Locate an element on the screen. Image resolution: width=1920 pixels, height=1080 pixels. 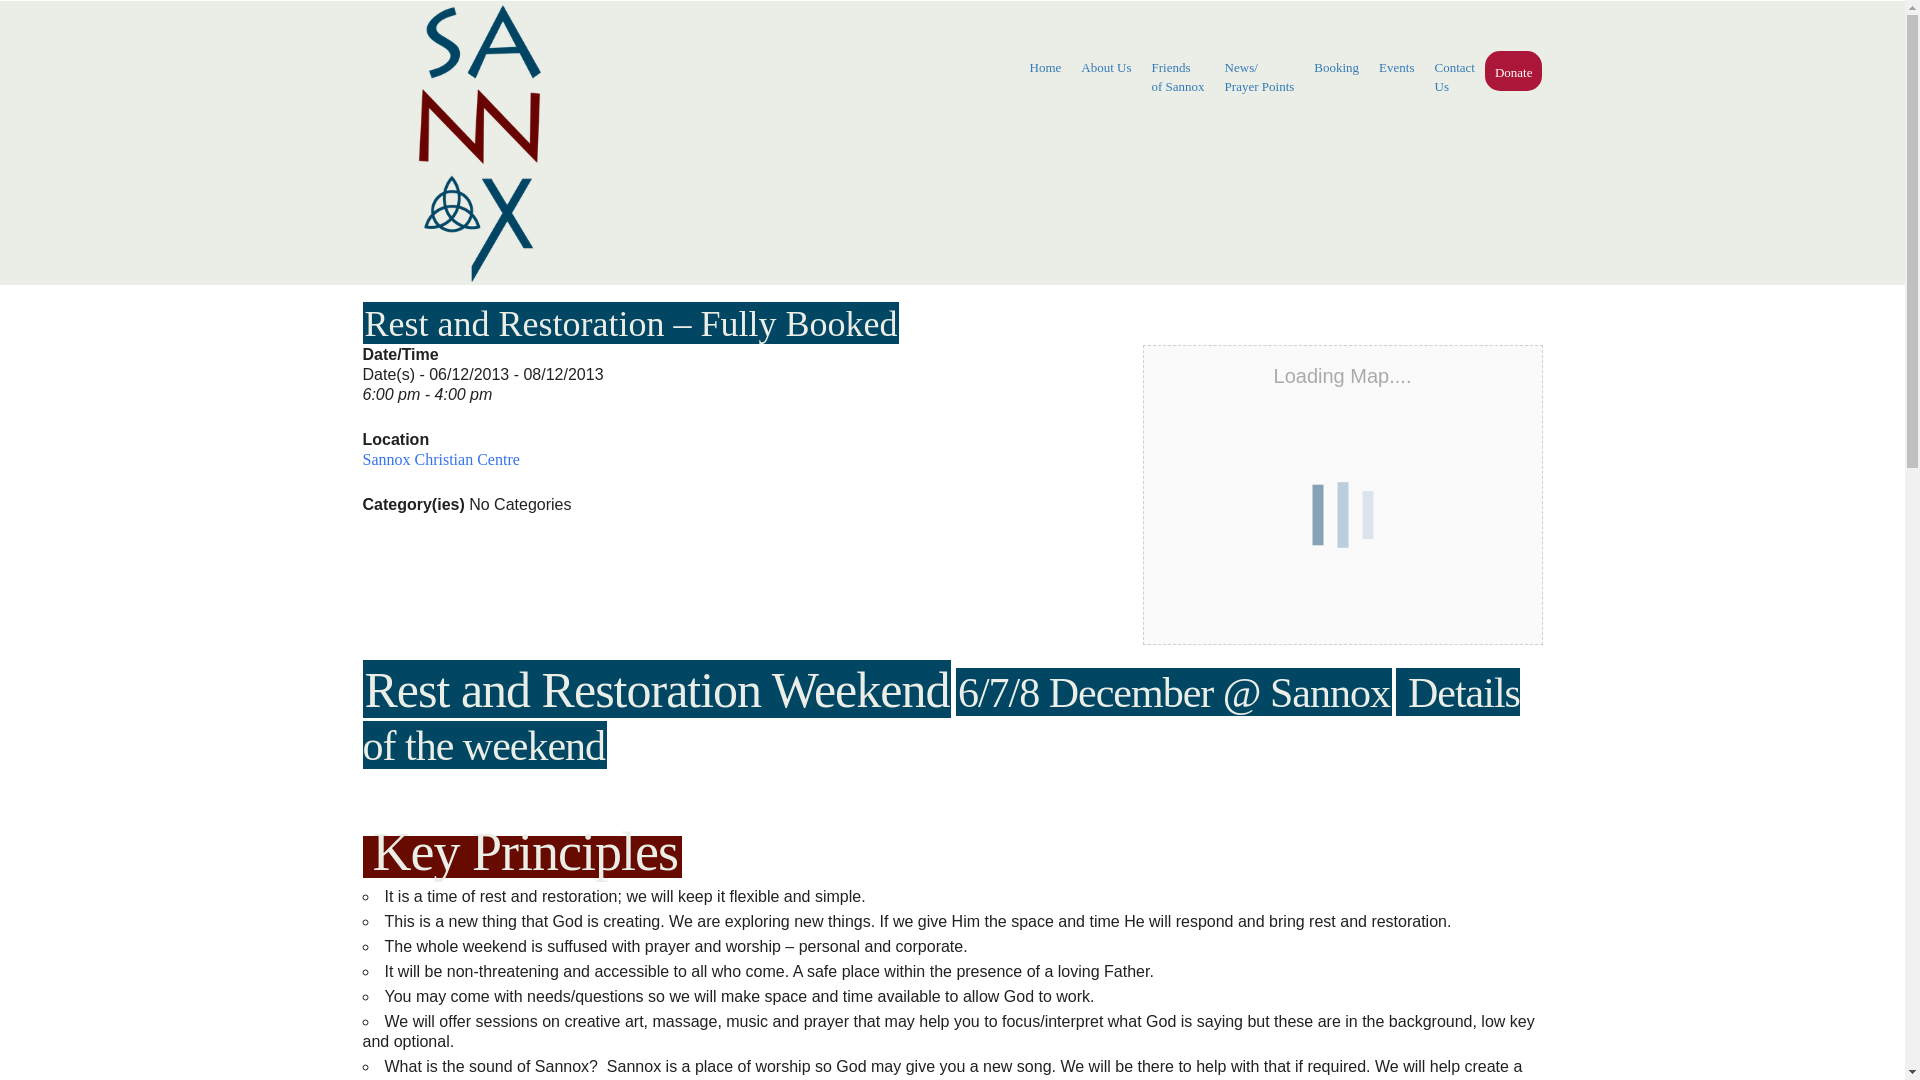
Booking is located at coordinates (1514, 73).